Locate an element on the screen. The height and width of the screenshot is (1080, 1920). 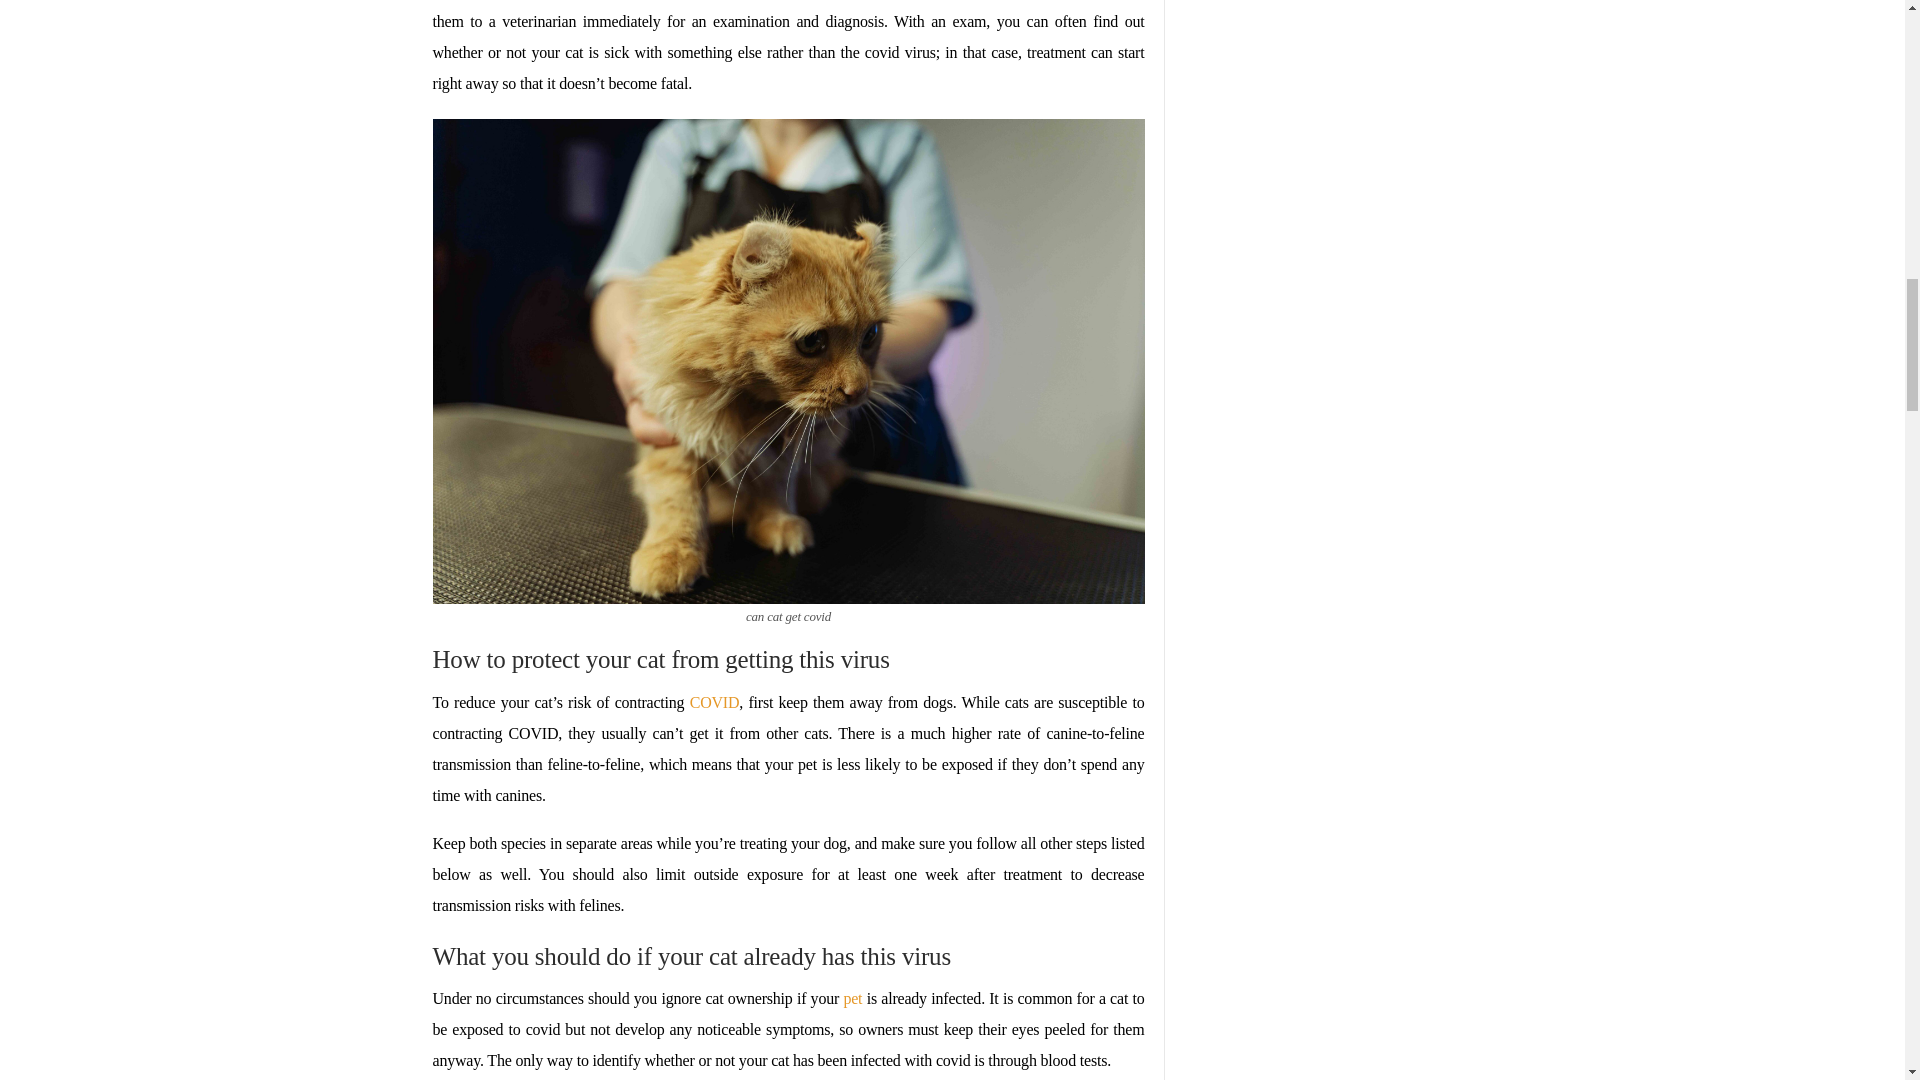
COVID is located at coordinates (714, 702).